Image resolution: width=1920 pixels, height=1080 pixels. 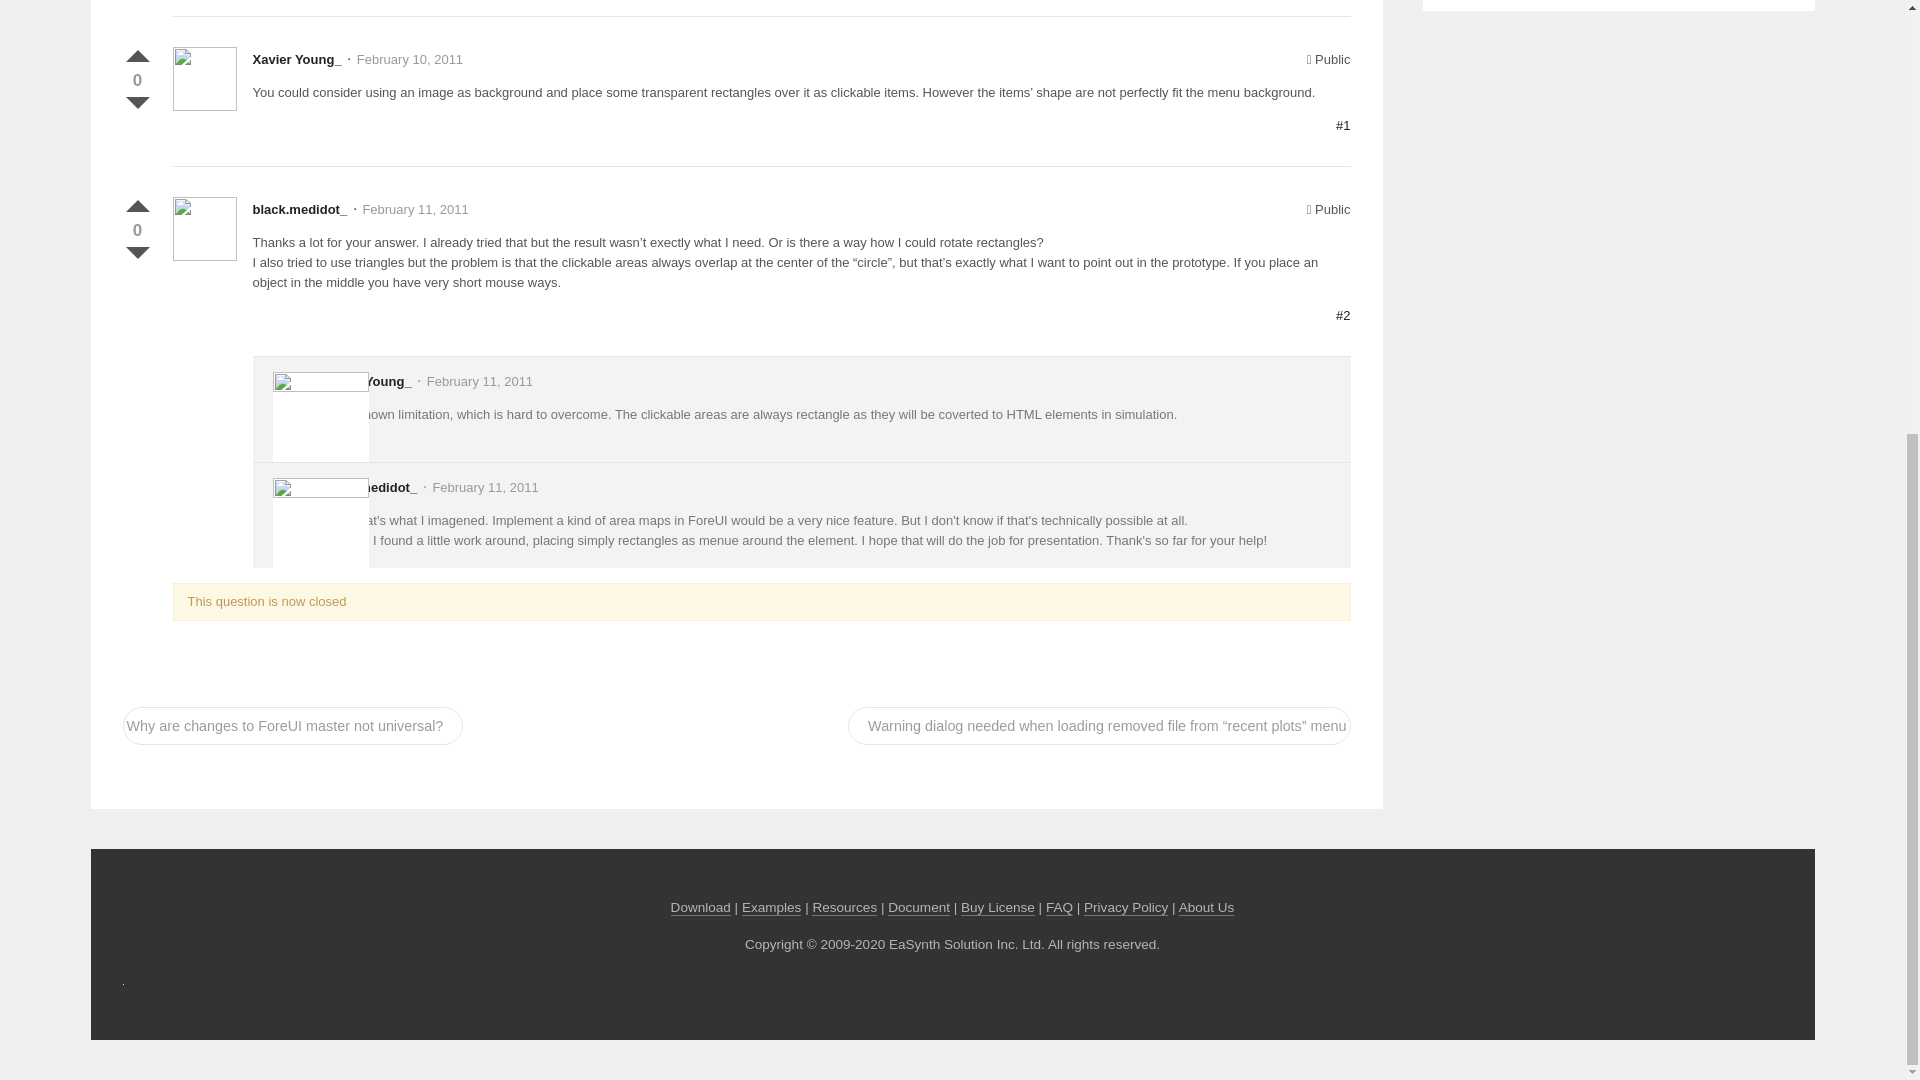 What do you see at coordinates (415, 209) in the screenshot?
I see `February 11, 2011` at bounding box center [415, 209].